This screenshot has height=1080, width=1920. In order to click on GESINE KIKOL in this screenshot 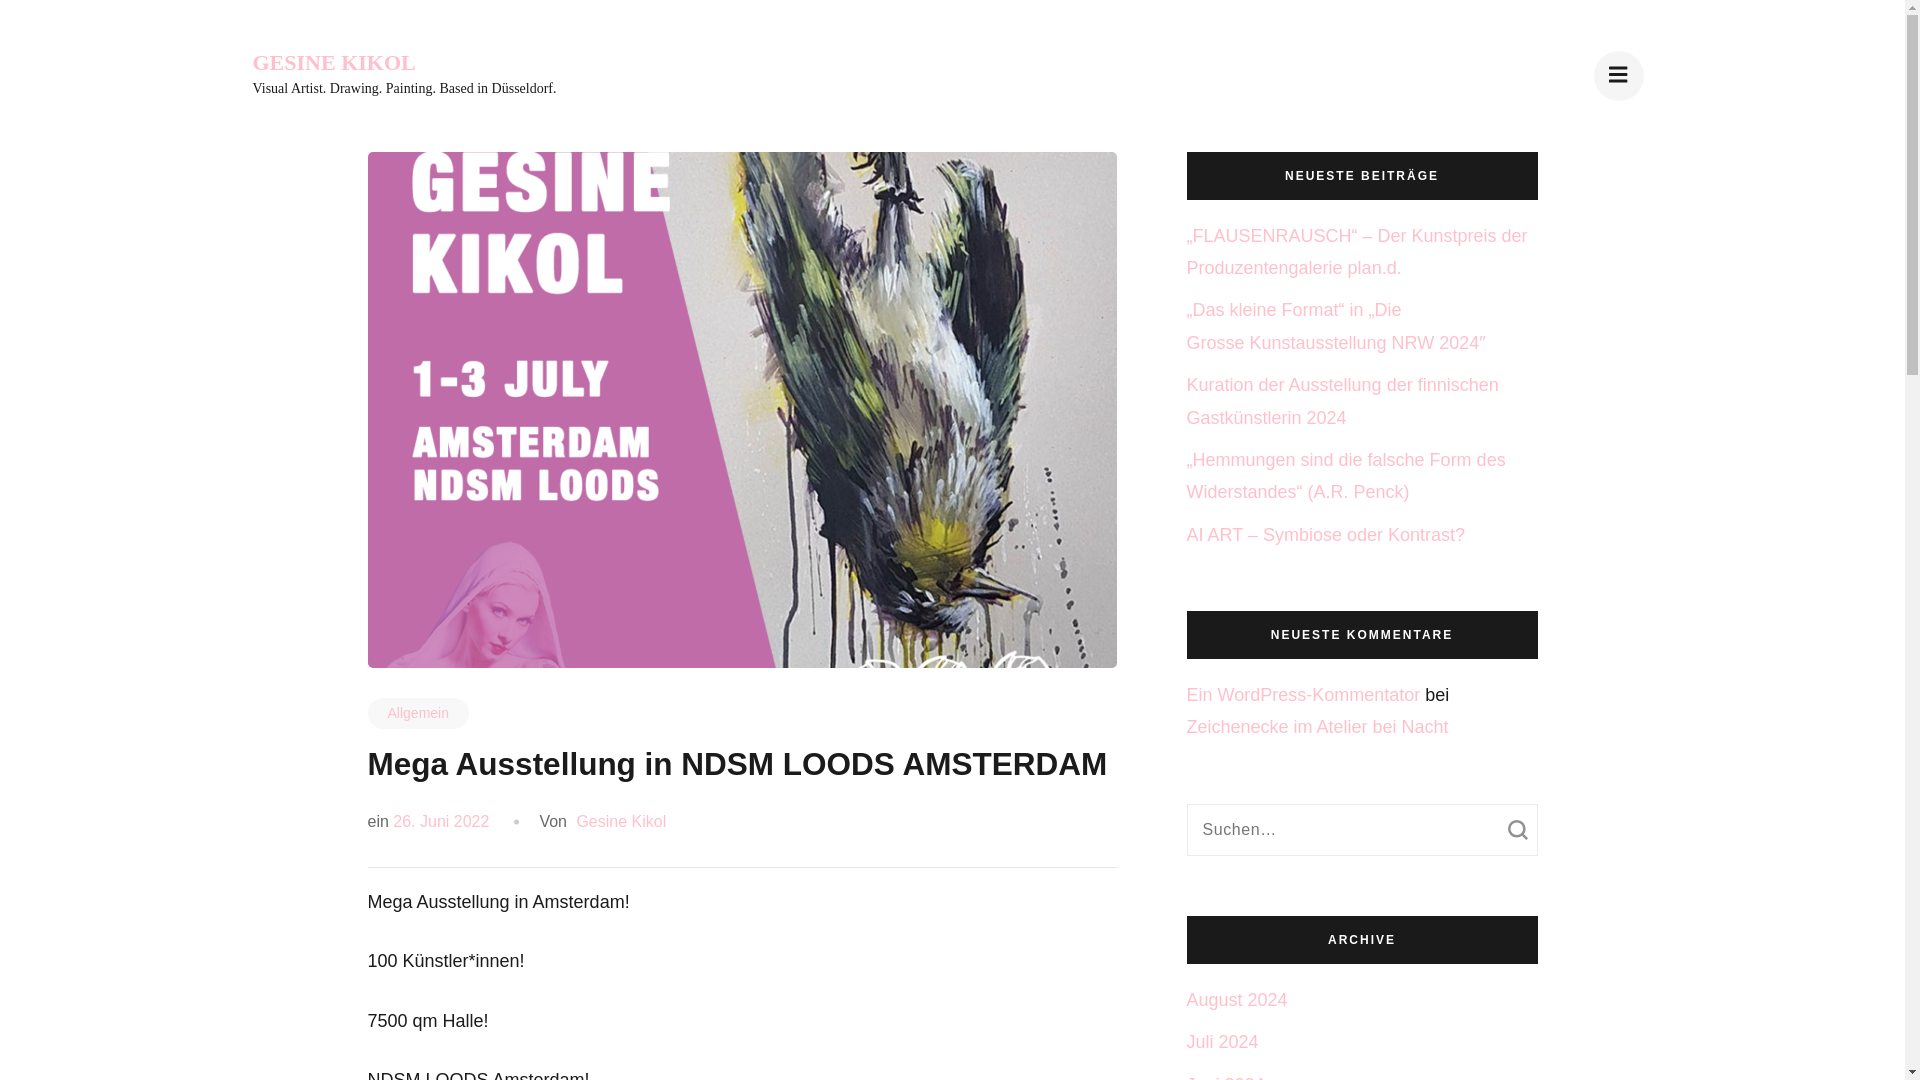, I will do `click(332, 62)`.